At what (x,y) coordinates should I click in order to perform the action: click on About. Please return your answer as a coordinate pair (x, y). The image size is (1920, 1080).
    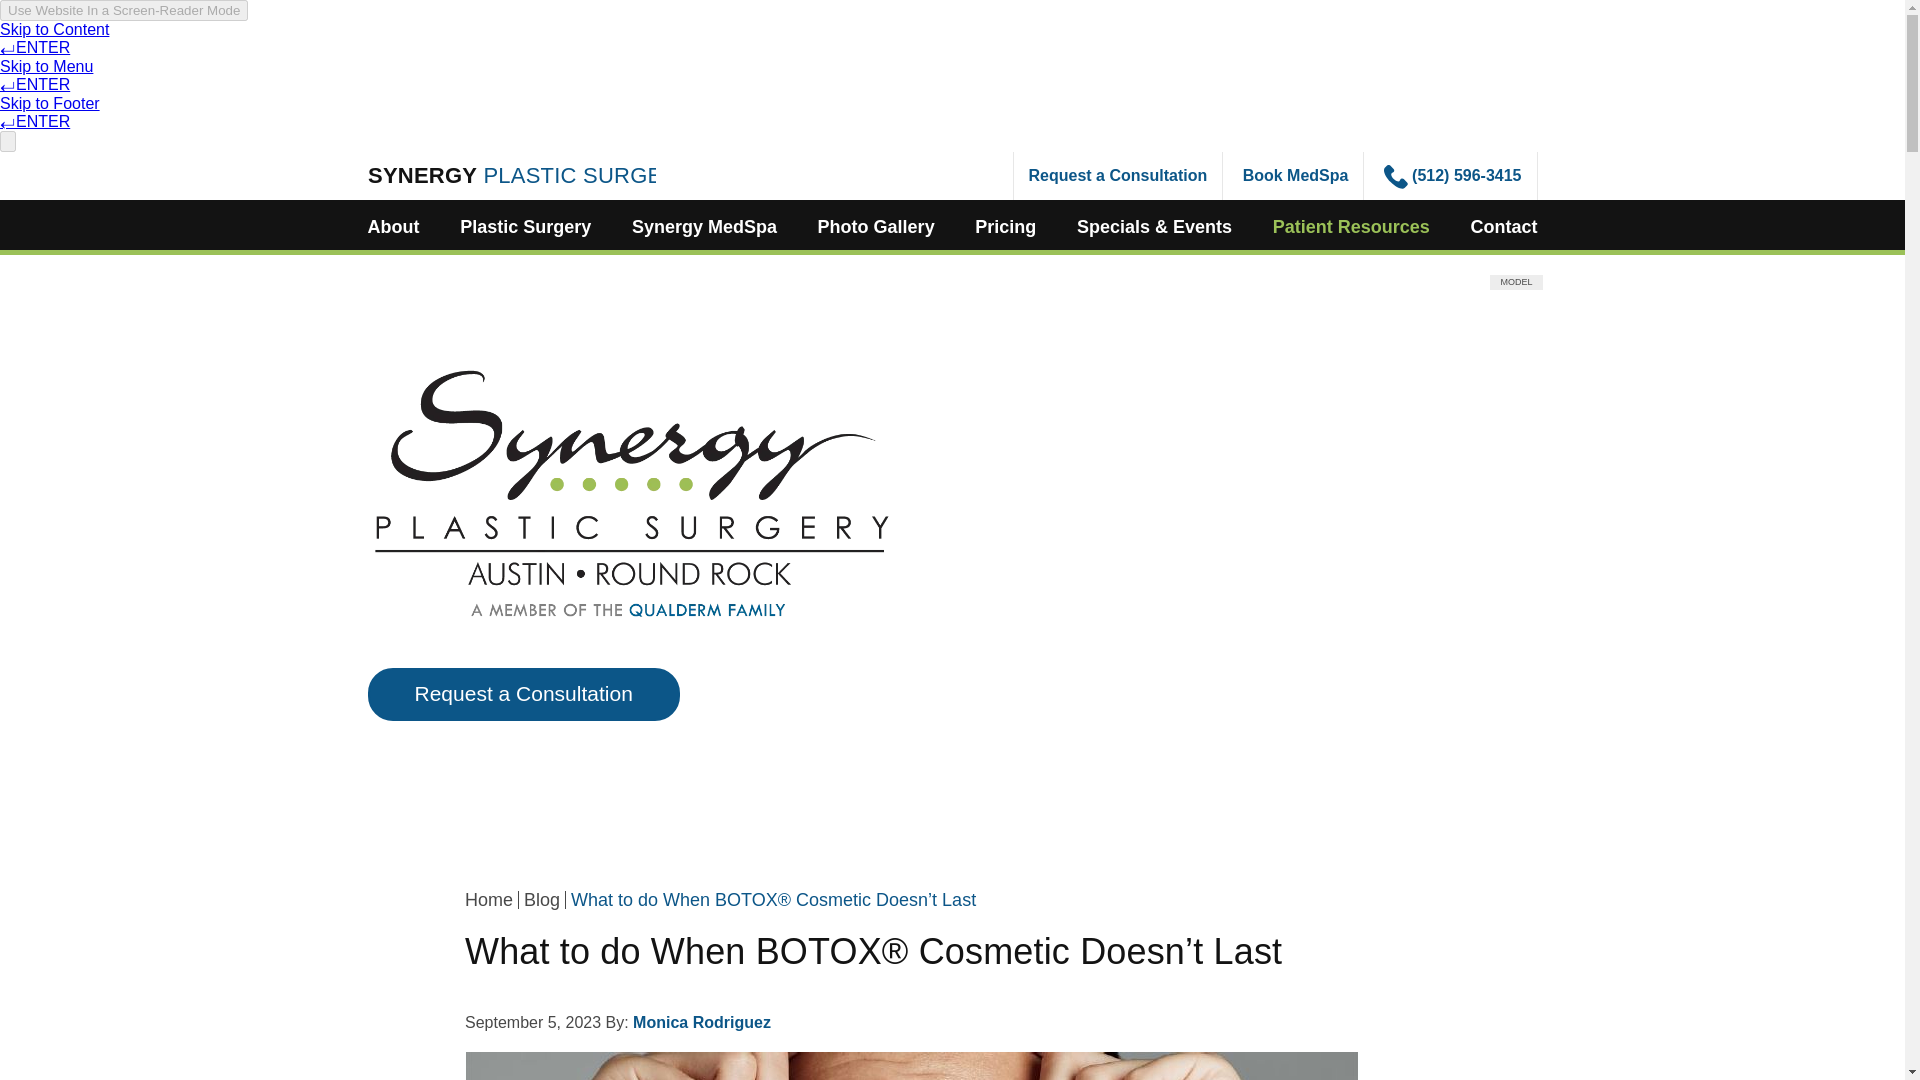
    Looking at the image, I should click on (394, 226).